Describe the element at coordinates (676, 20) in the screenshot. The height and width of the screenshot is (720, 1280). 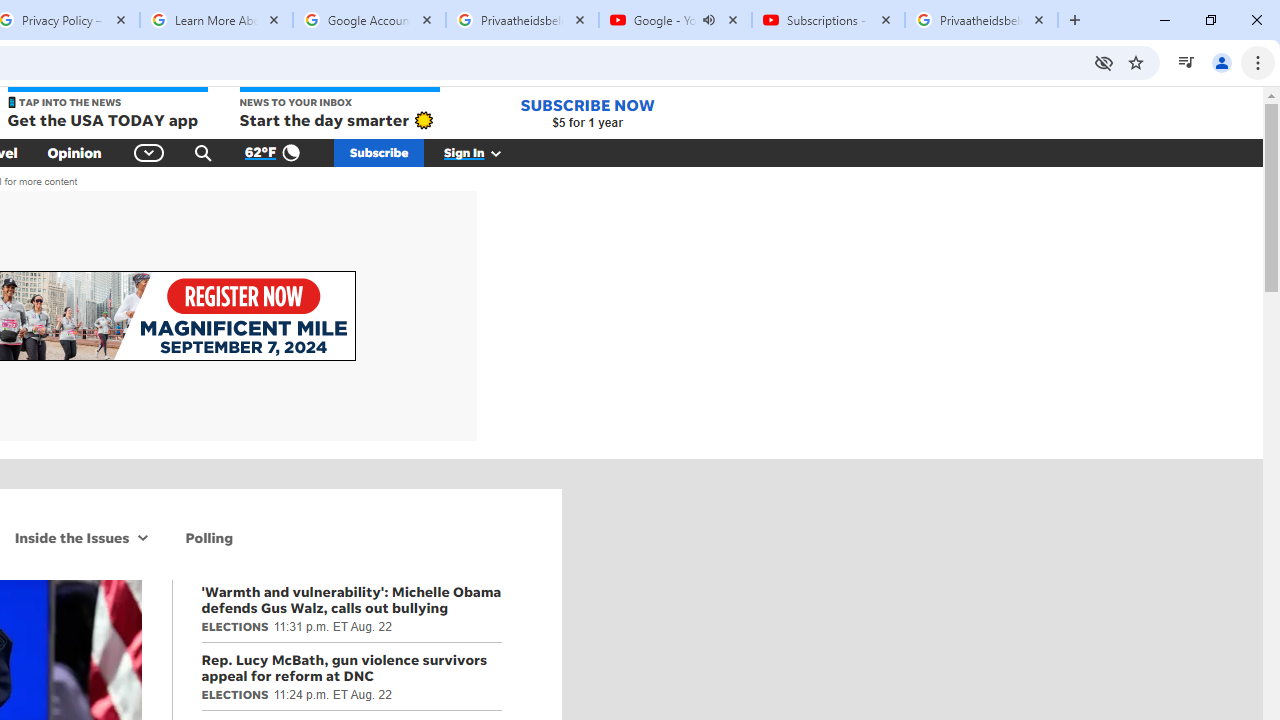
I see `Google - YouTube - Audio playing` at that location.